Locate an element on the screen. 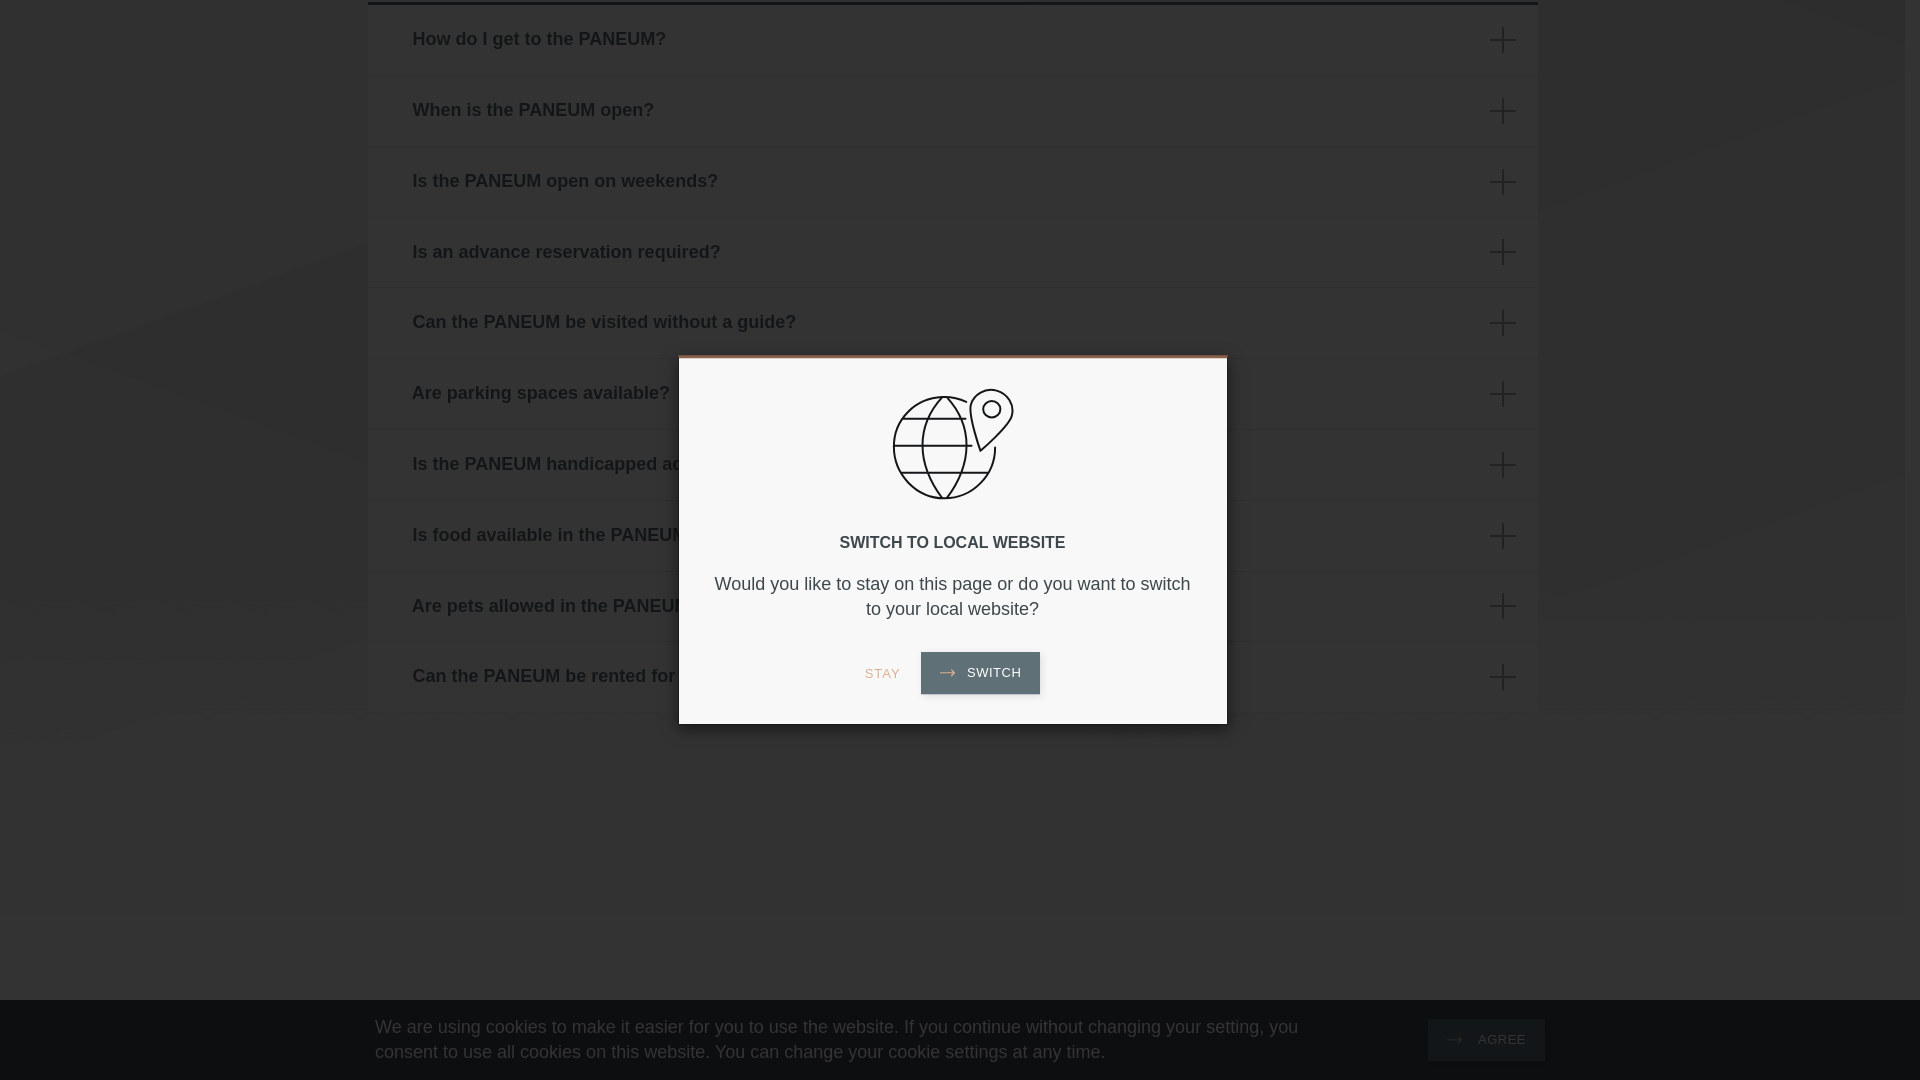 This screenshot has height=1080, width=1920. Is the PANEUM handicapped accessible? is located at coordinates (952, 464).